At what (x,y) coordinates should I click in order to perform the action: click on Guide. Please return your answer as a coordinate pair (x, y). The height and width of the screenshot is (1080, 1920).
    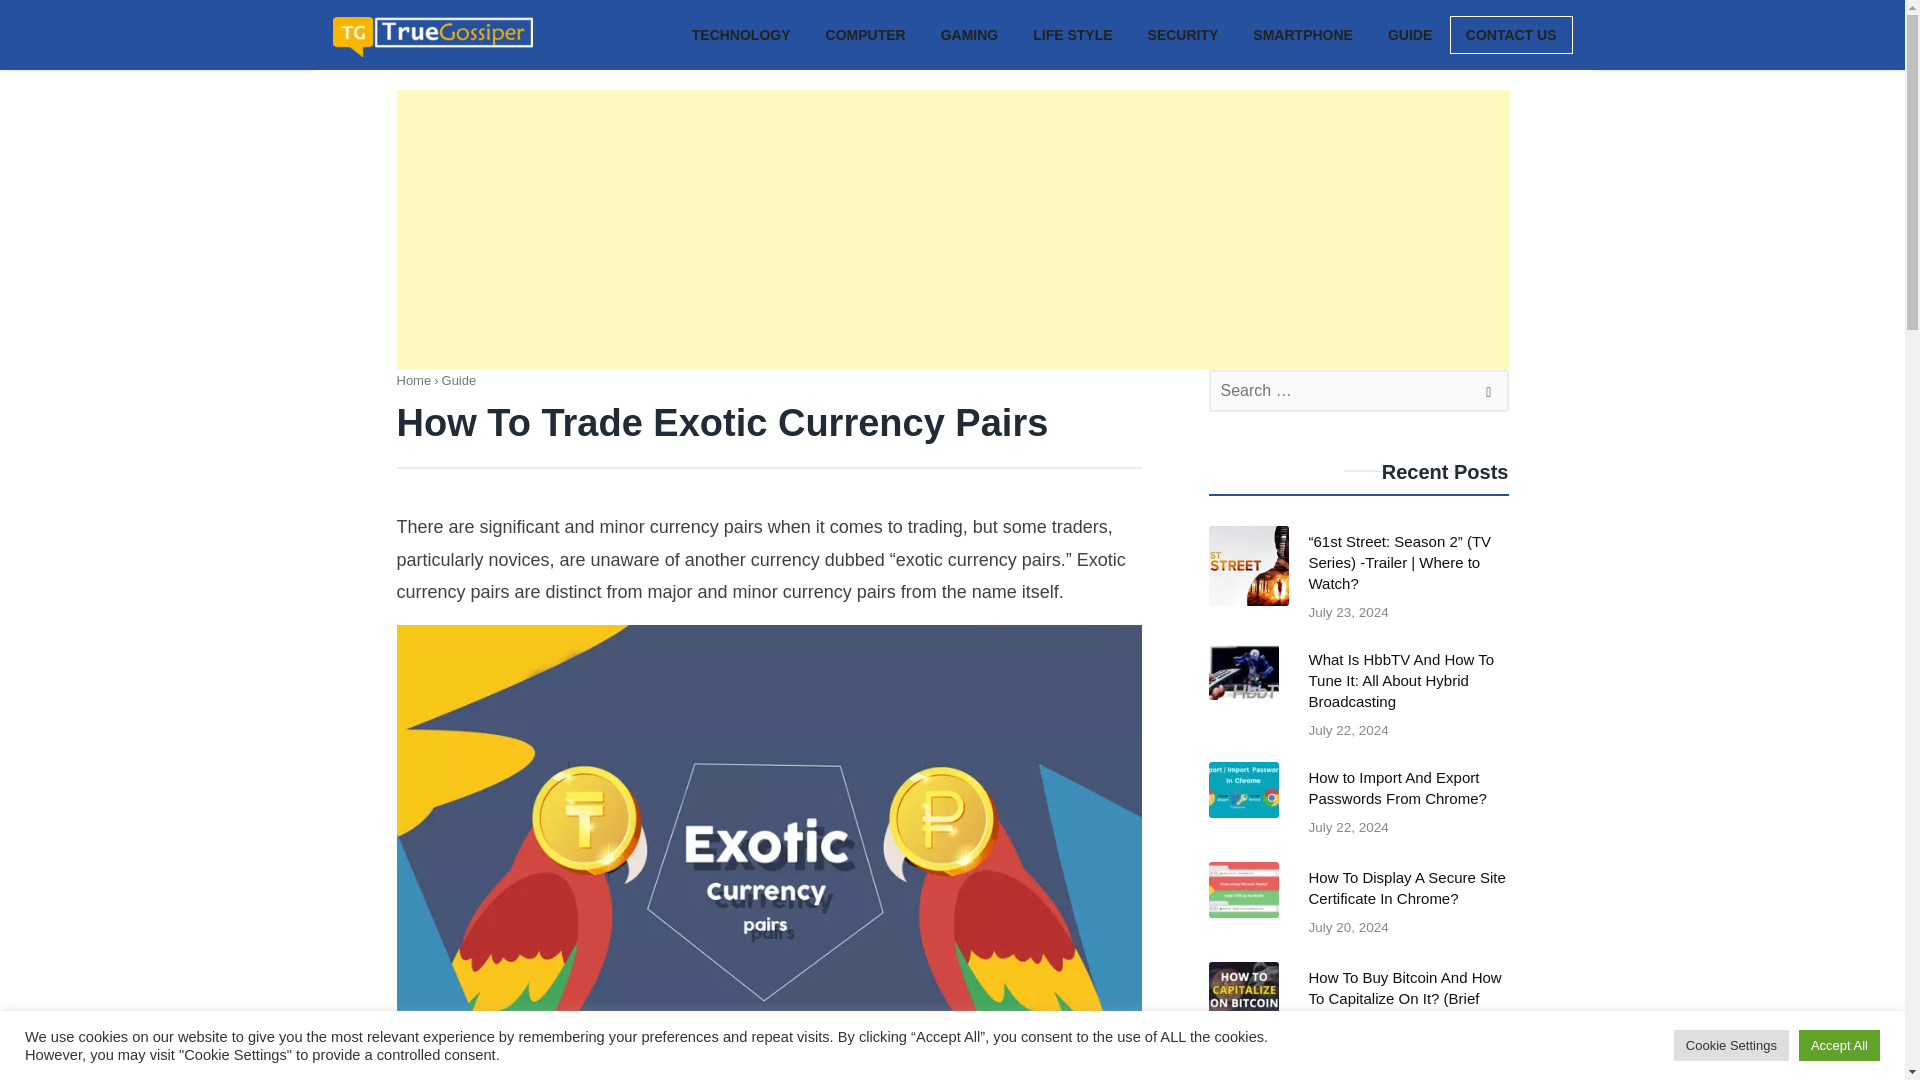
    Looking at the image, I should click on (458, 380).